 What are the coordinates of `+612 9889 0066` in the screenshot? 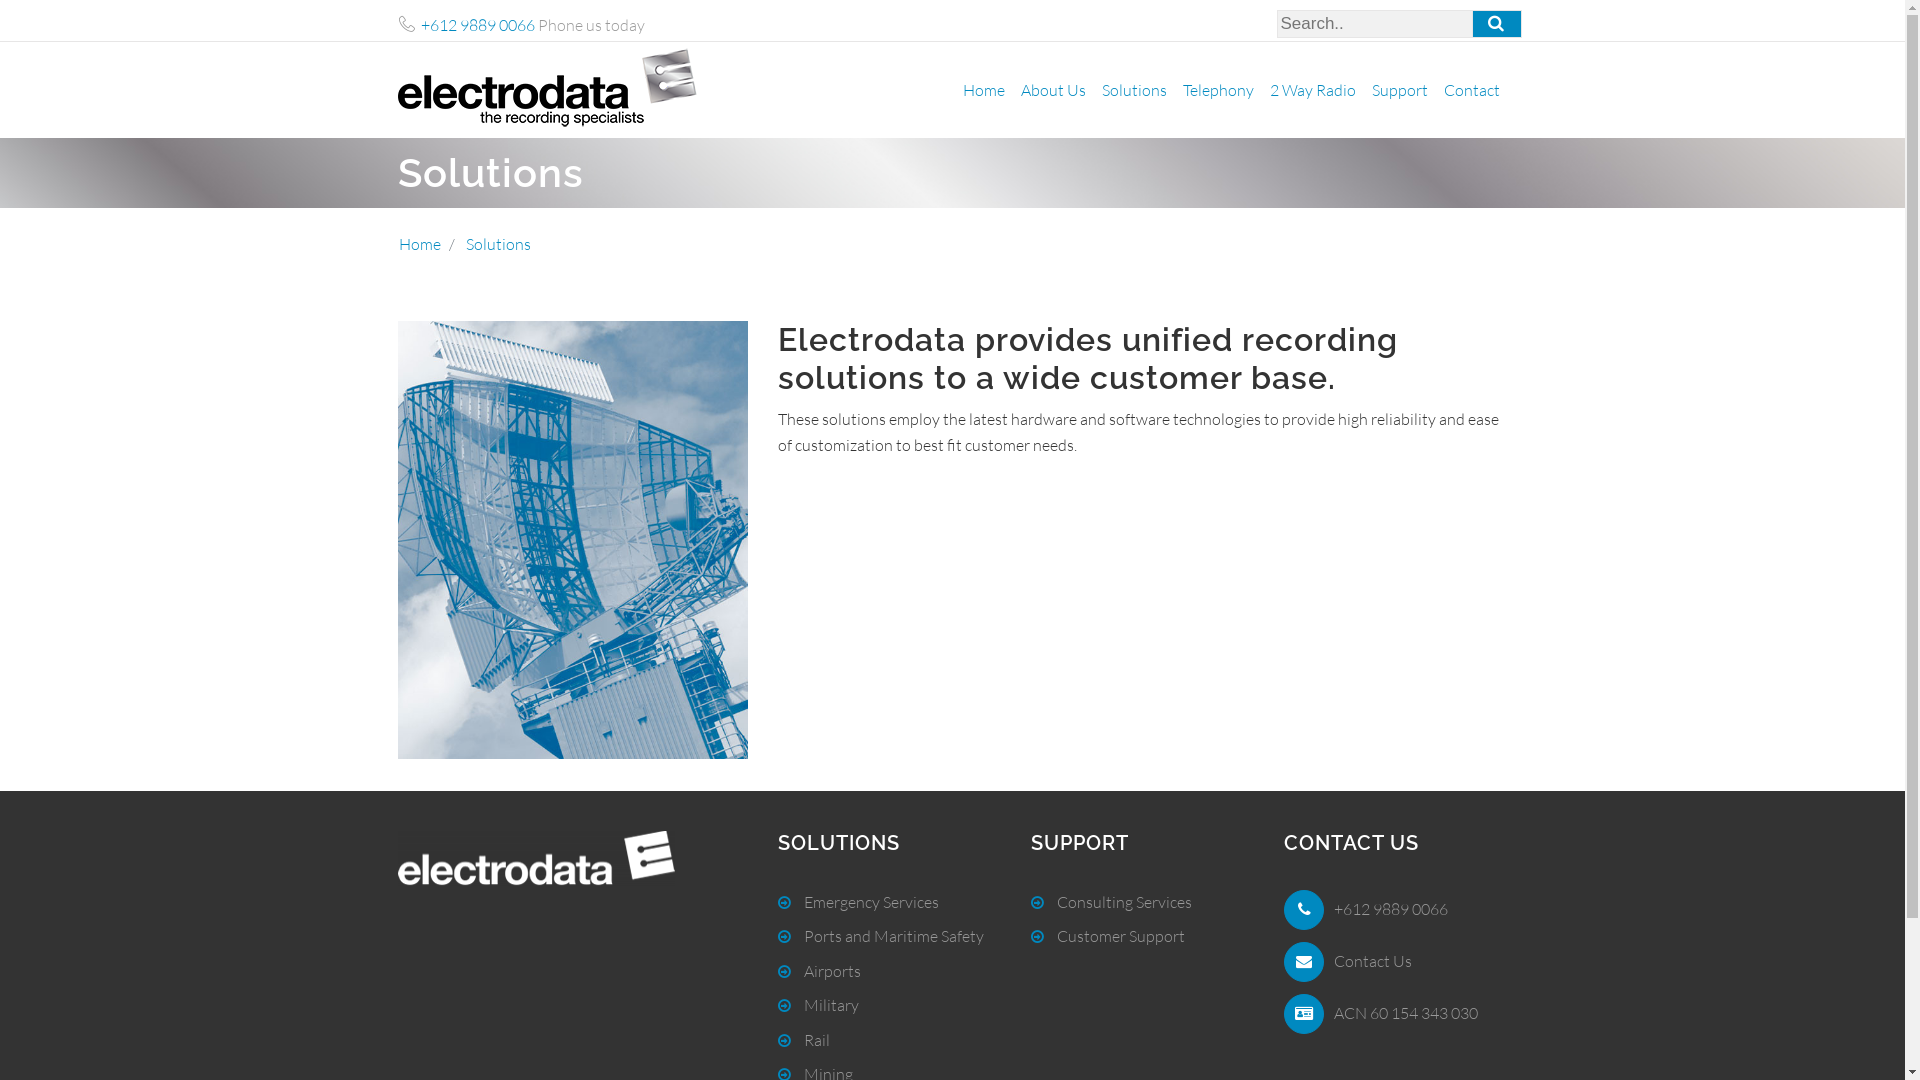 It's located at (477, 25).